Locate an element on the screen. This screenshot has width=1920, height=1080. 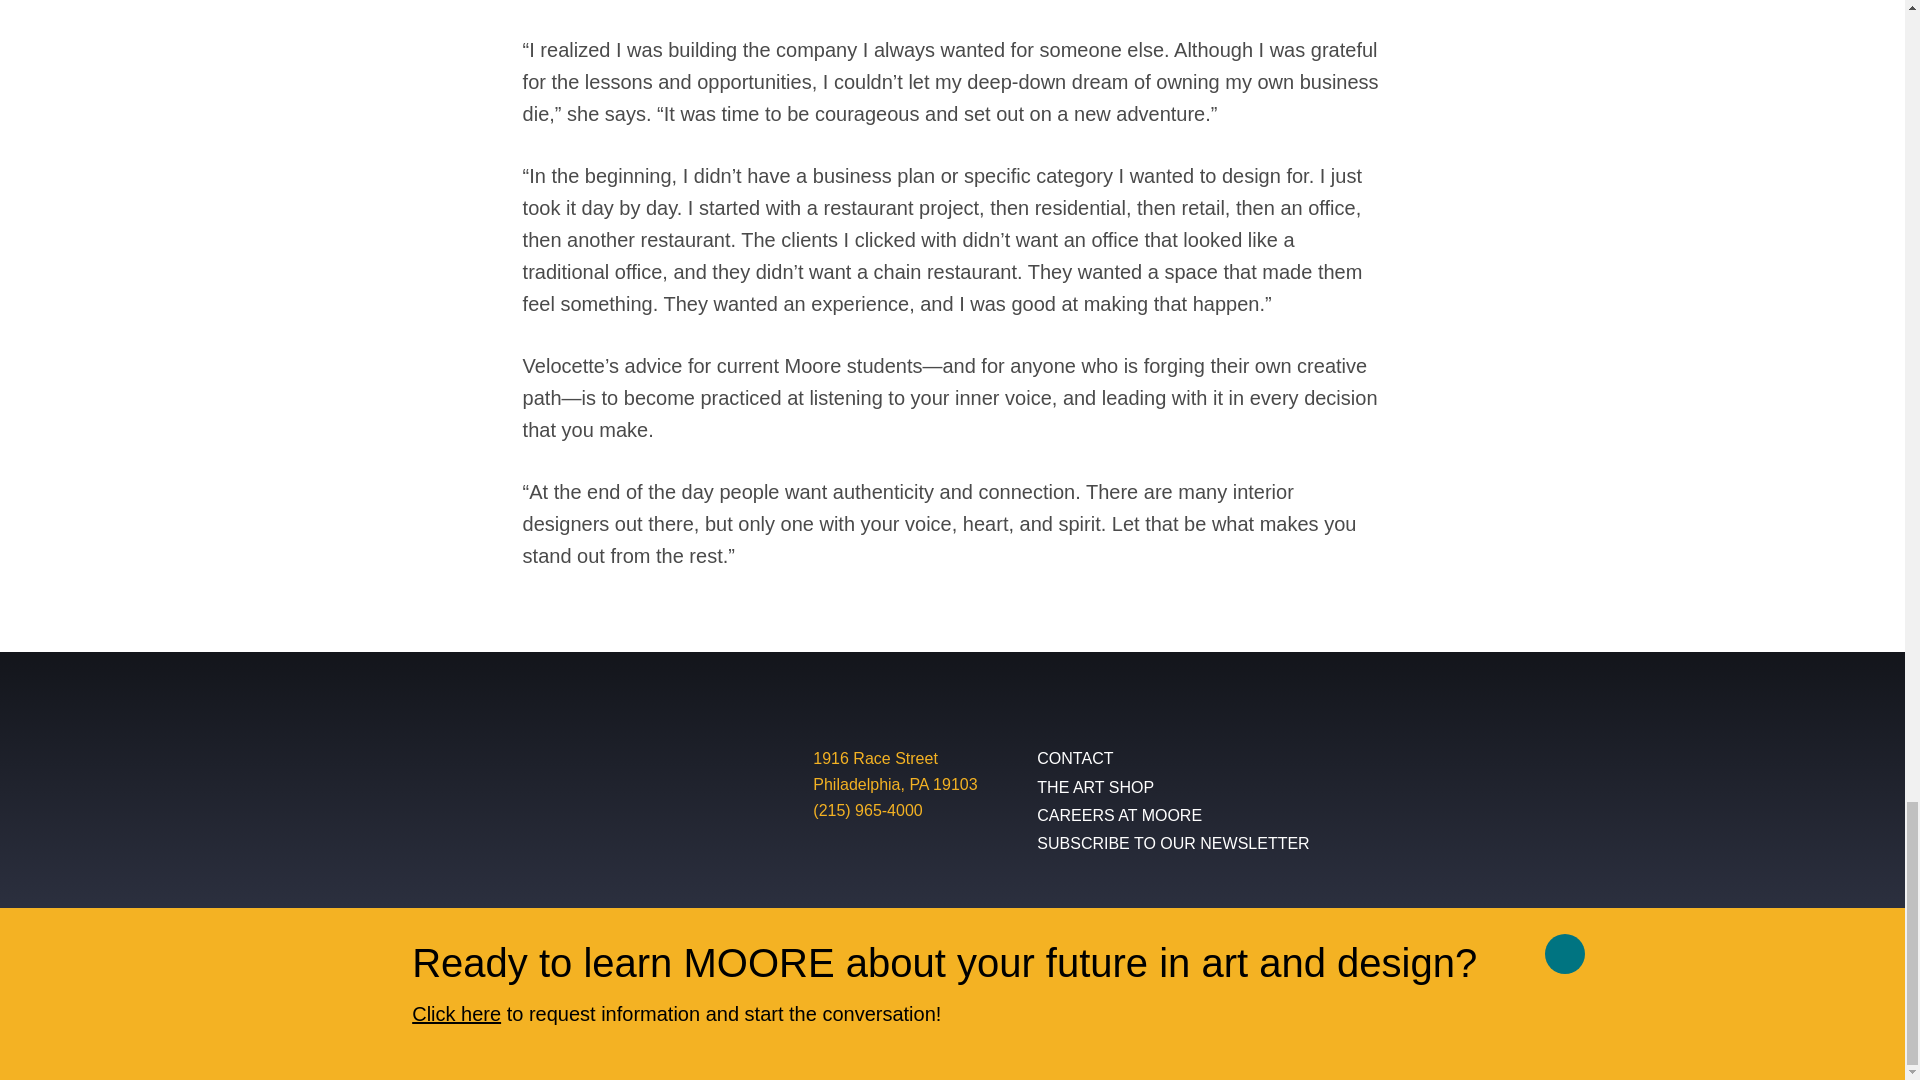
PRIVACY POLICY is located at coordinates (354, 1006).